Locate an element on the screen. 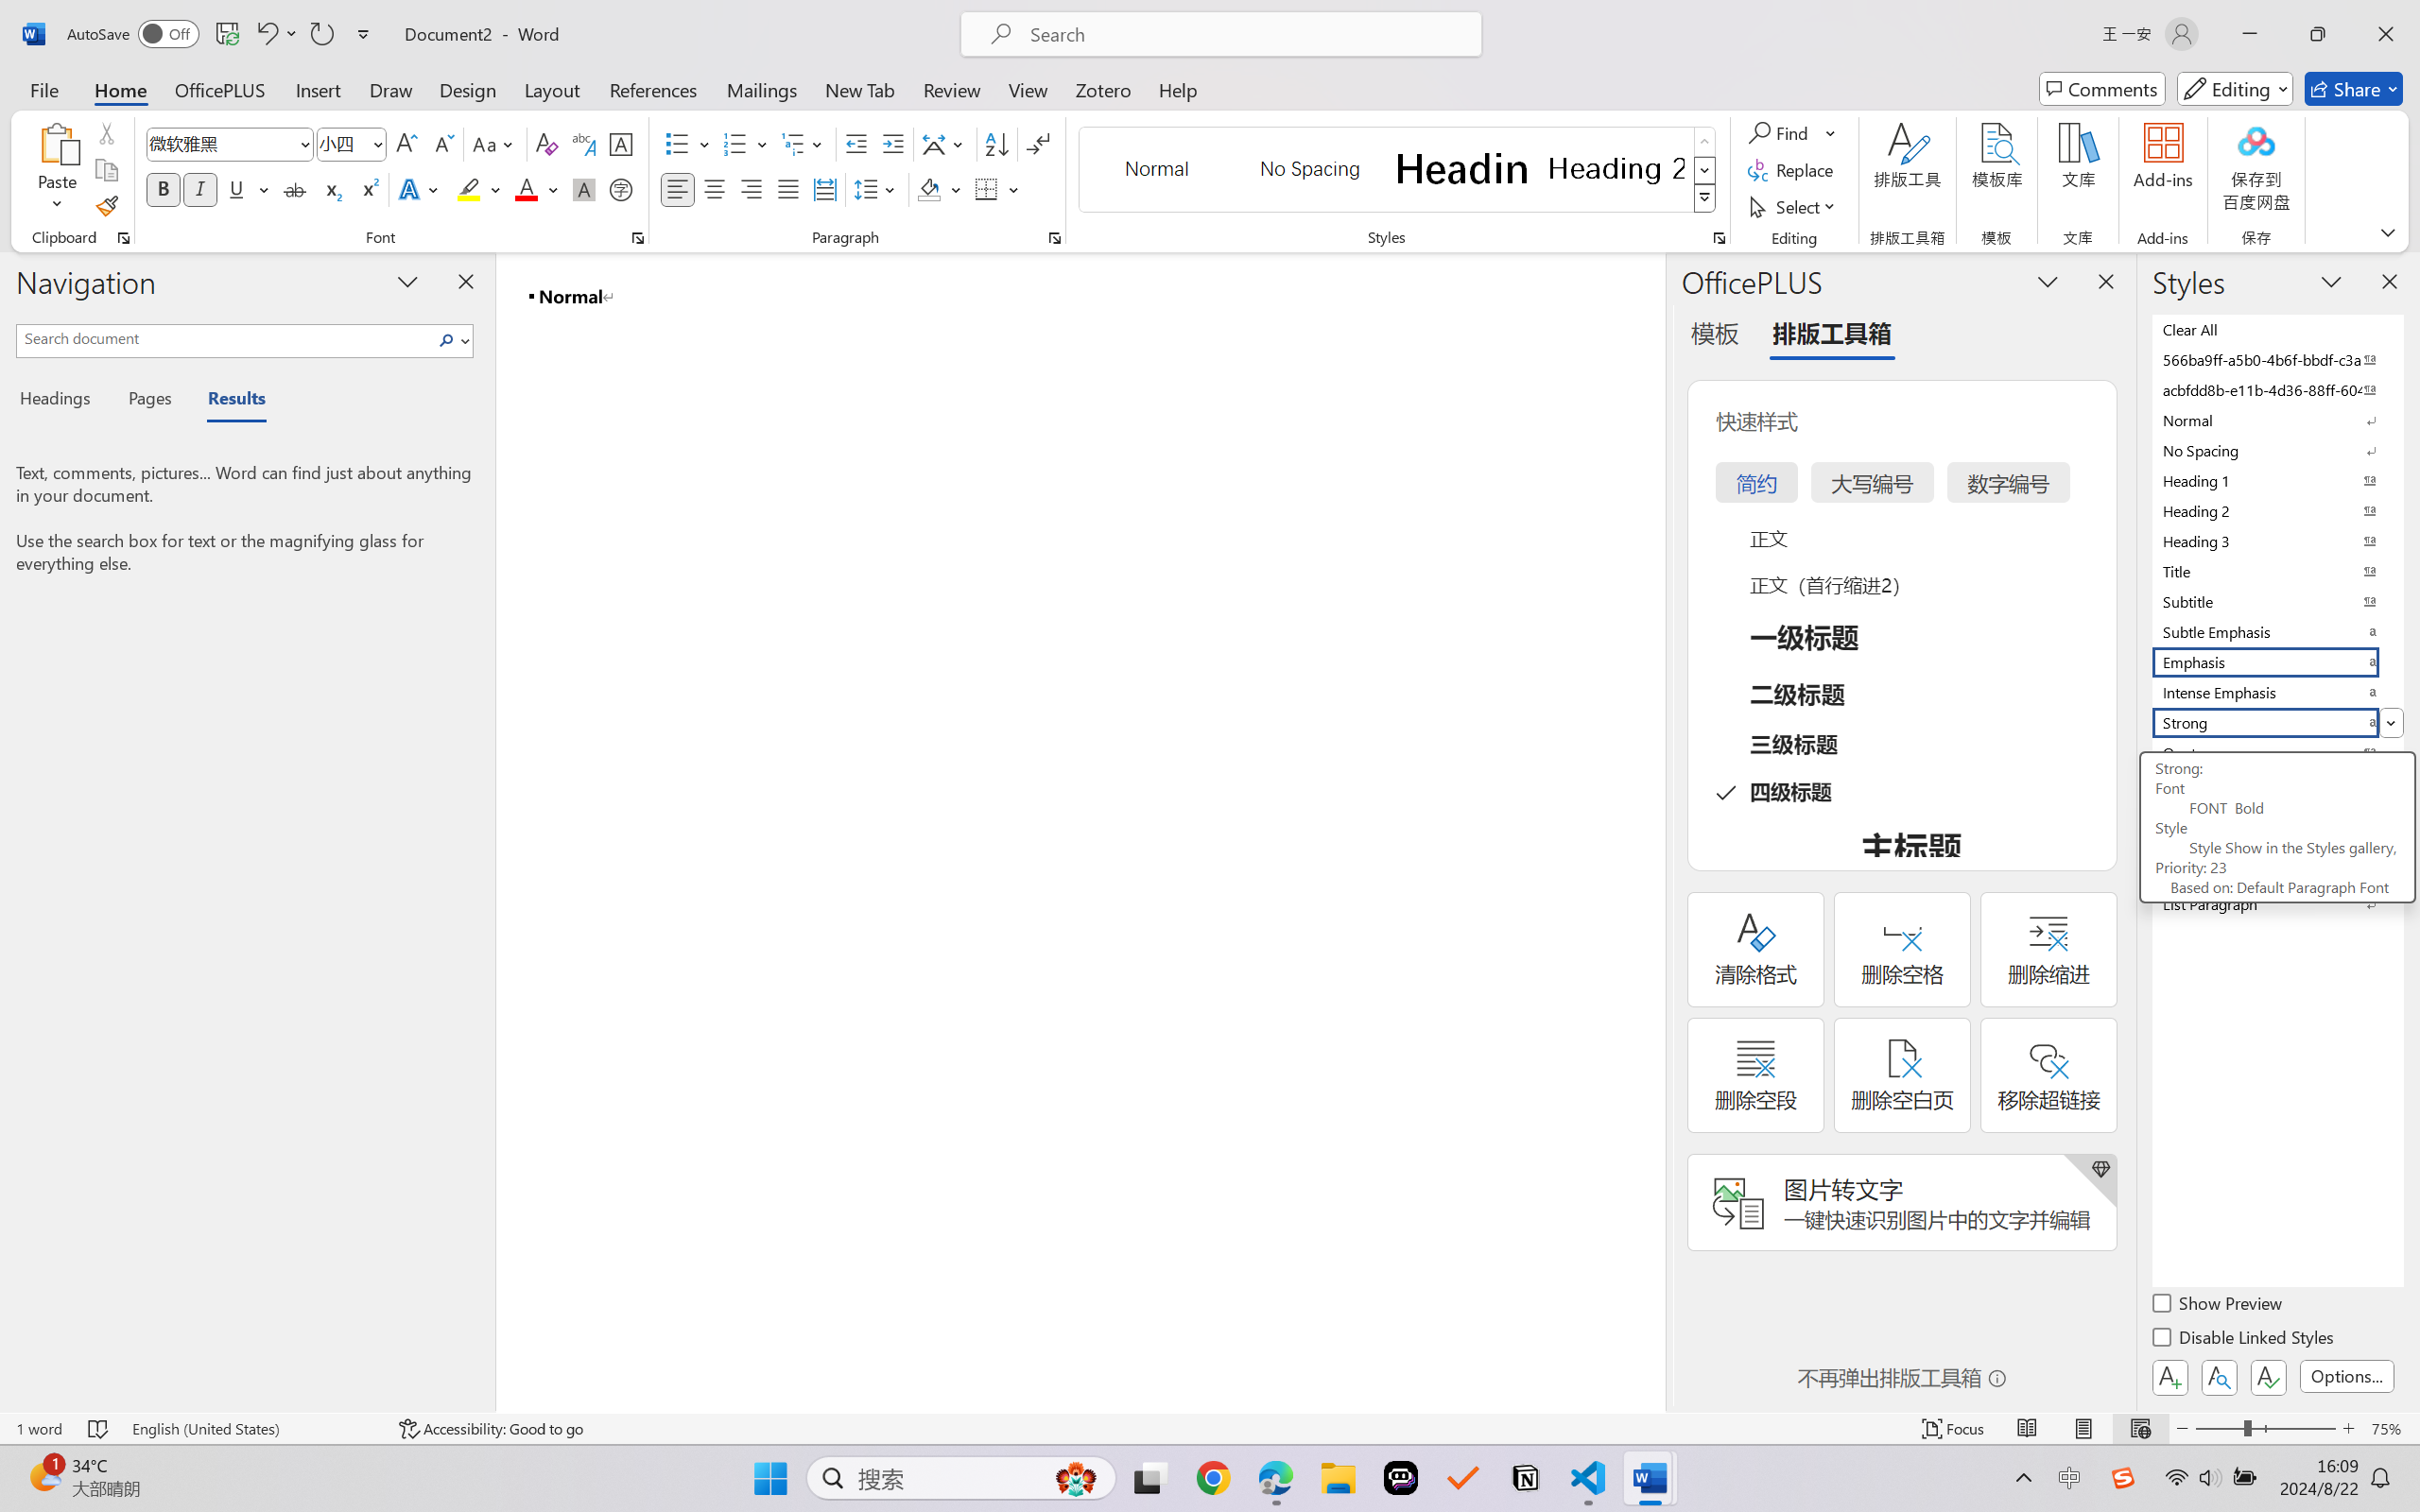 This screenshot has width=2420, height=1512. Design is located at coordinates (468, 89).